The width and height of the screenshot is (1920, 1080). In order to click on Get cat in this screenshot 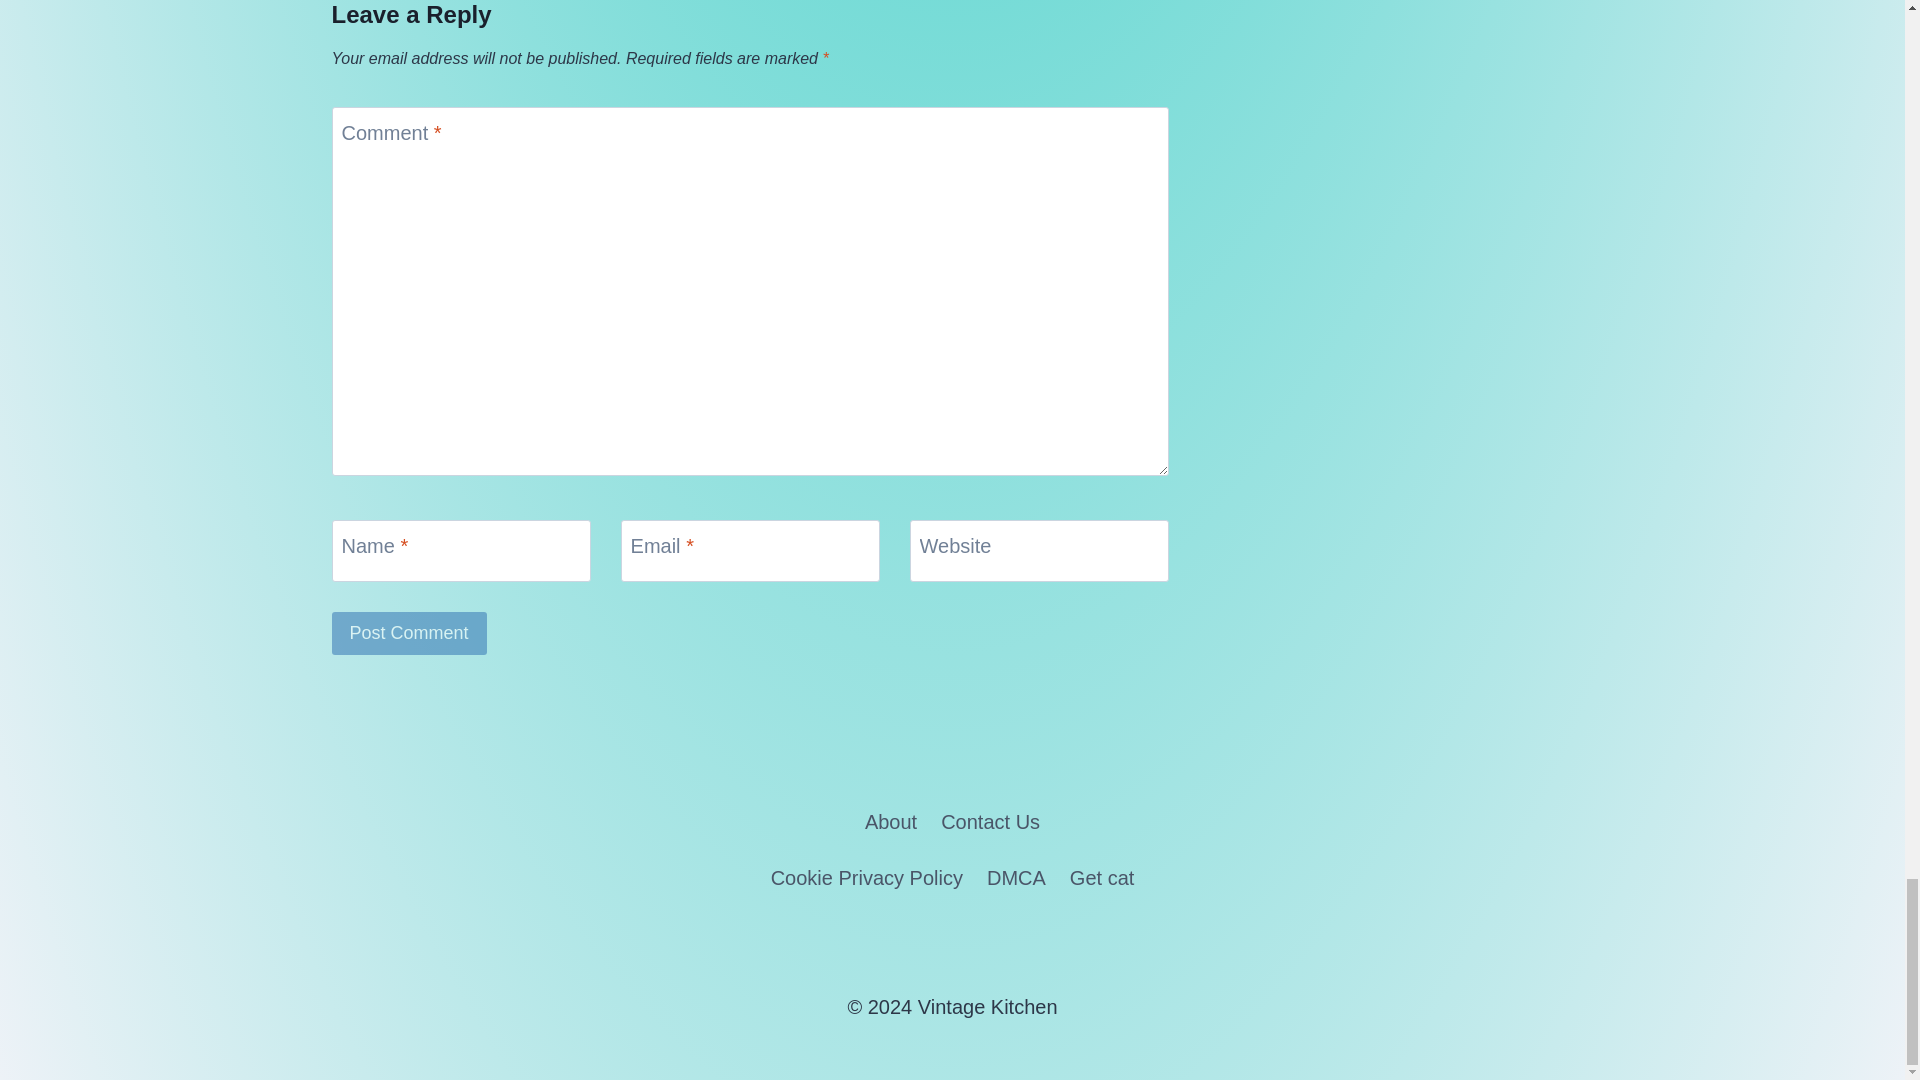, I will do `click(1102, 878)`.